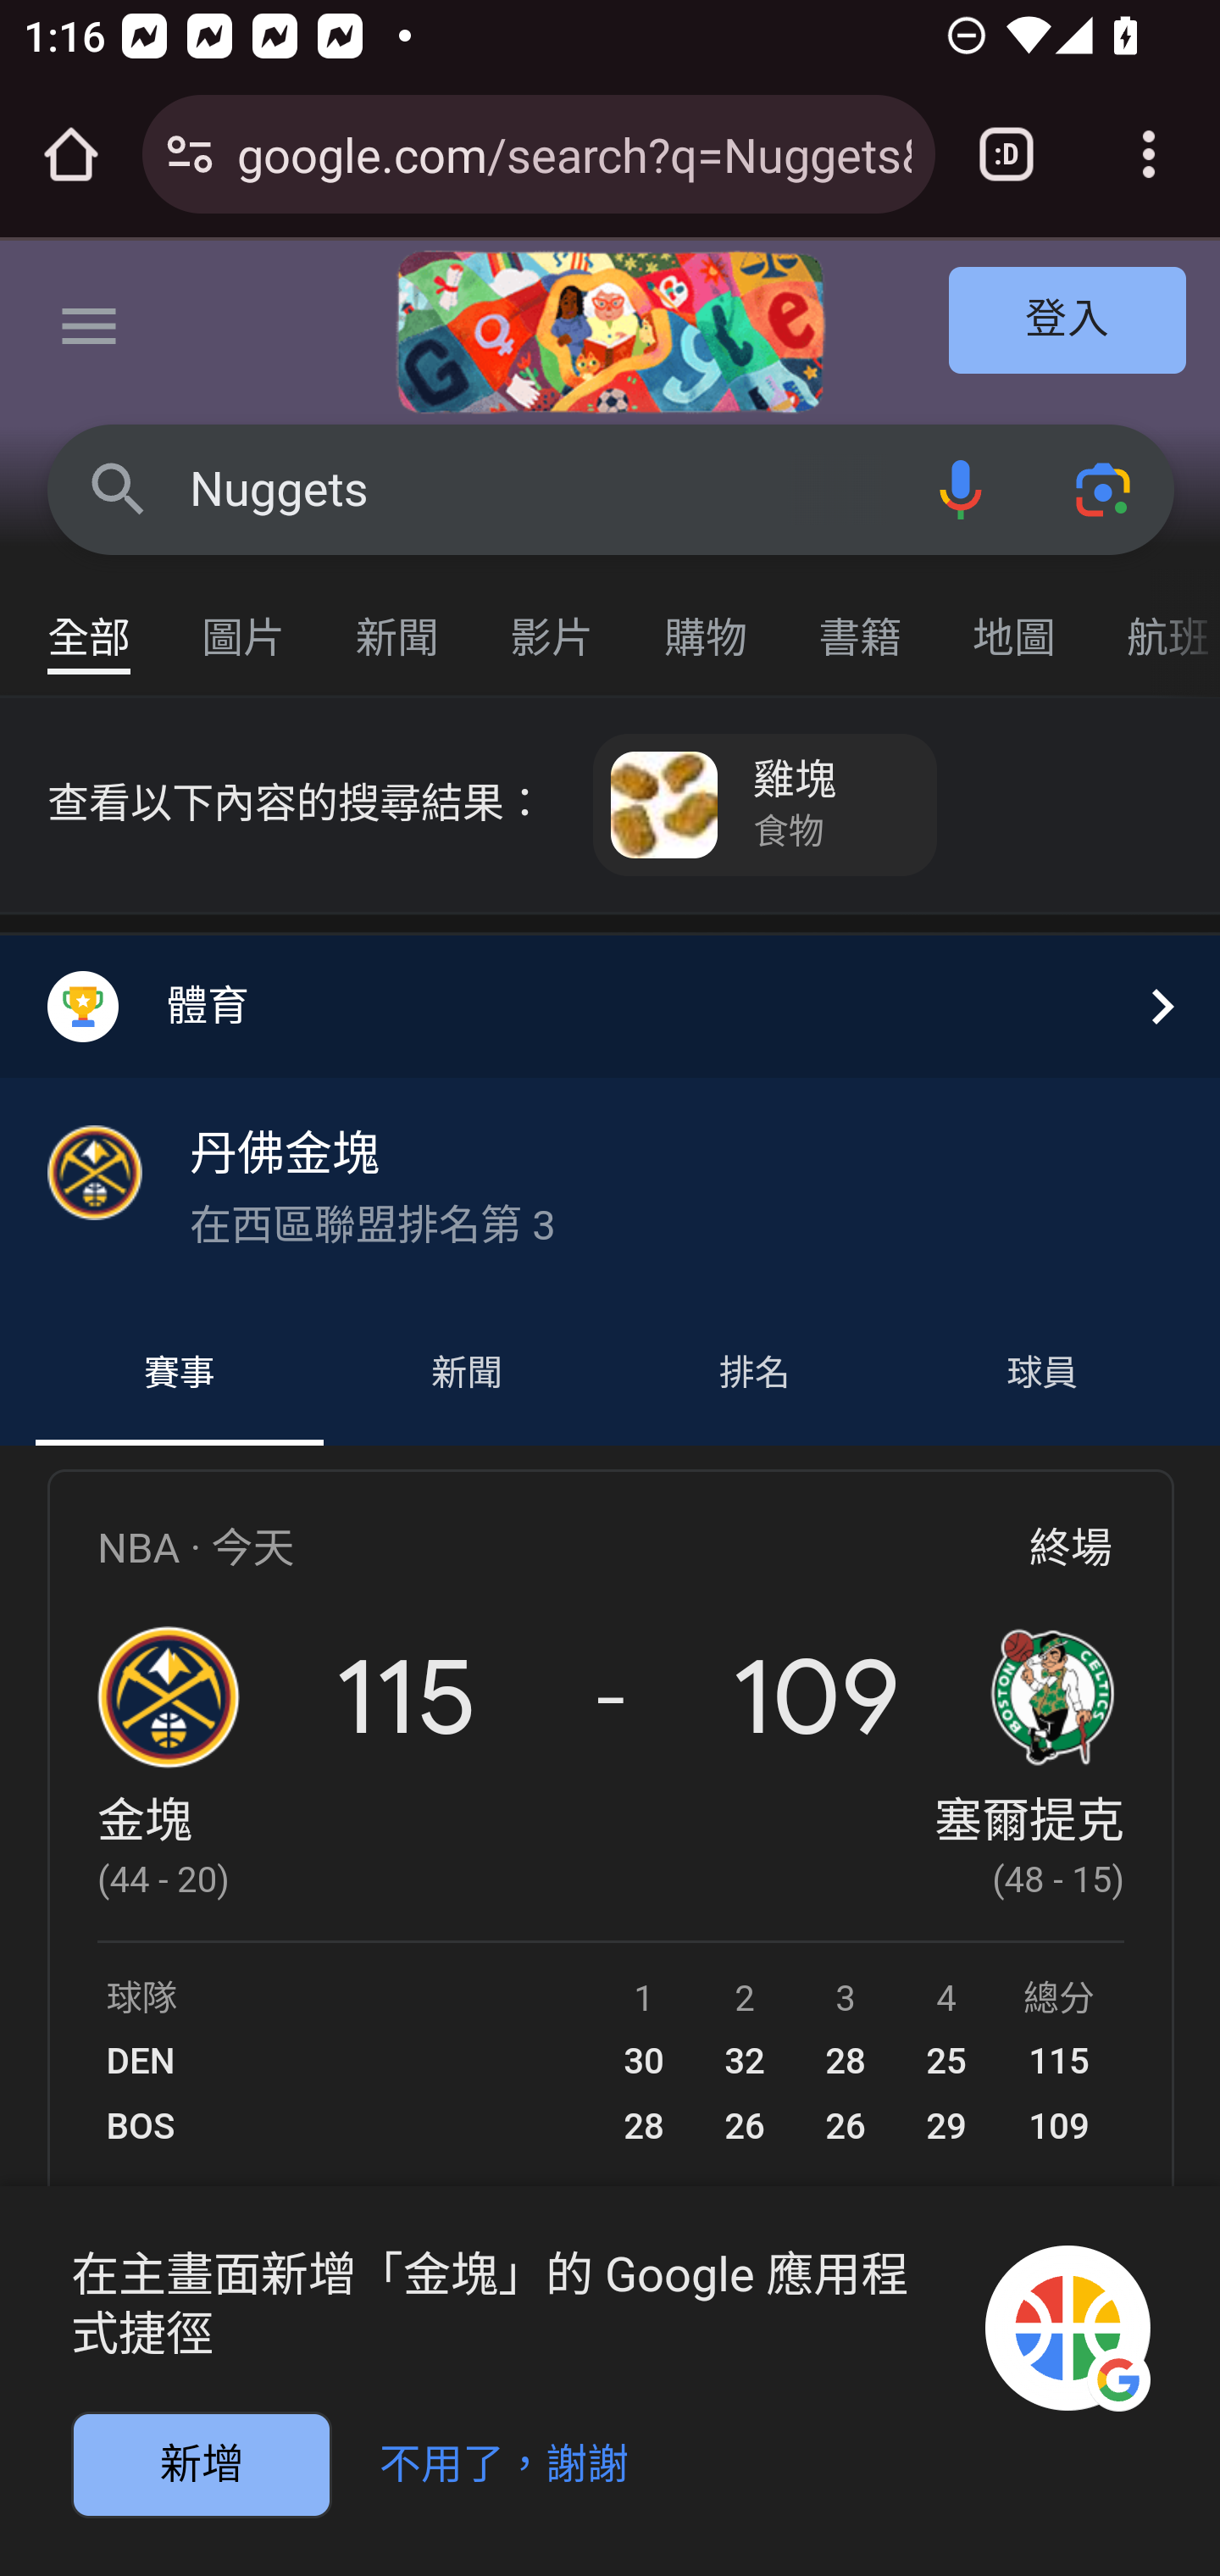  What do you see at coordinates (202, 2466) in the screenshot?
I see `新增` at bounding box center [202, 2466].